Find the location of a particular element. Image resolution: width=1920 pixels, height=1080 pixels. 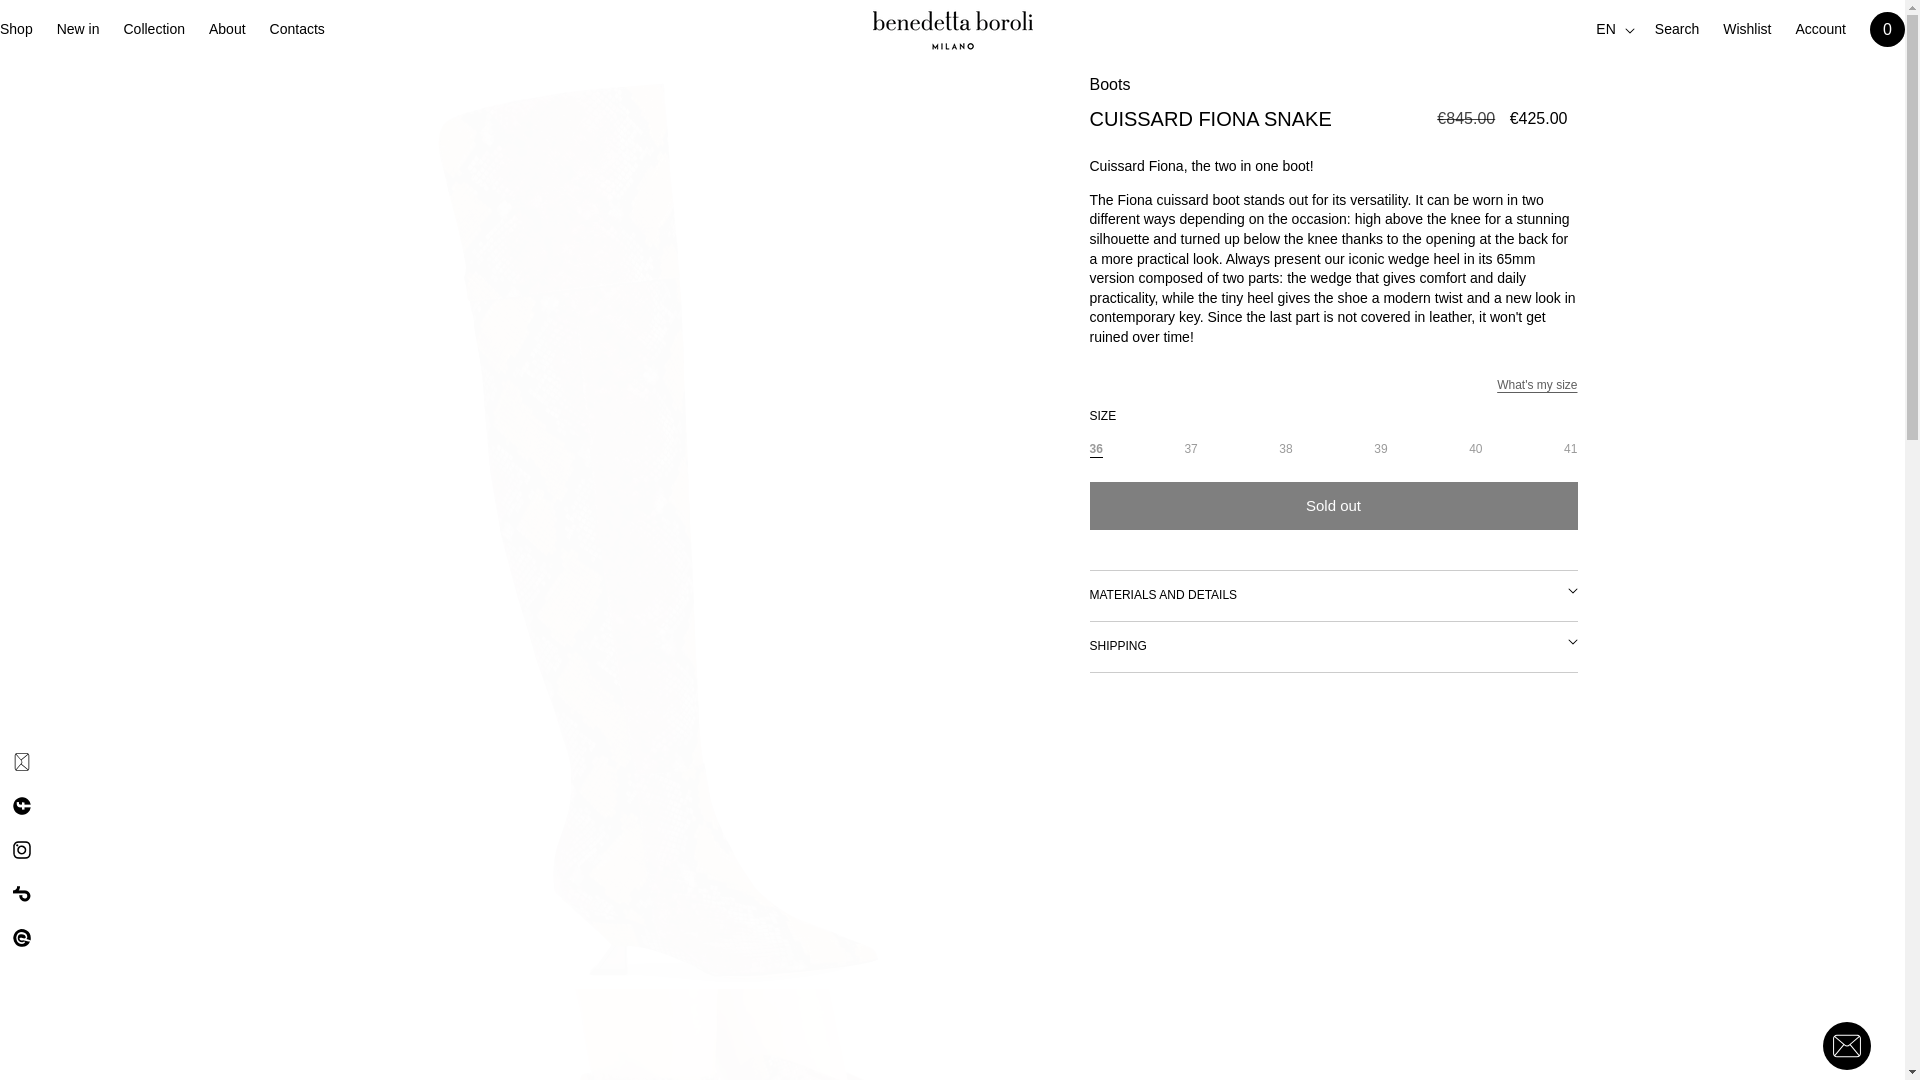

New in is located at coordinates (78, 28).